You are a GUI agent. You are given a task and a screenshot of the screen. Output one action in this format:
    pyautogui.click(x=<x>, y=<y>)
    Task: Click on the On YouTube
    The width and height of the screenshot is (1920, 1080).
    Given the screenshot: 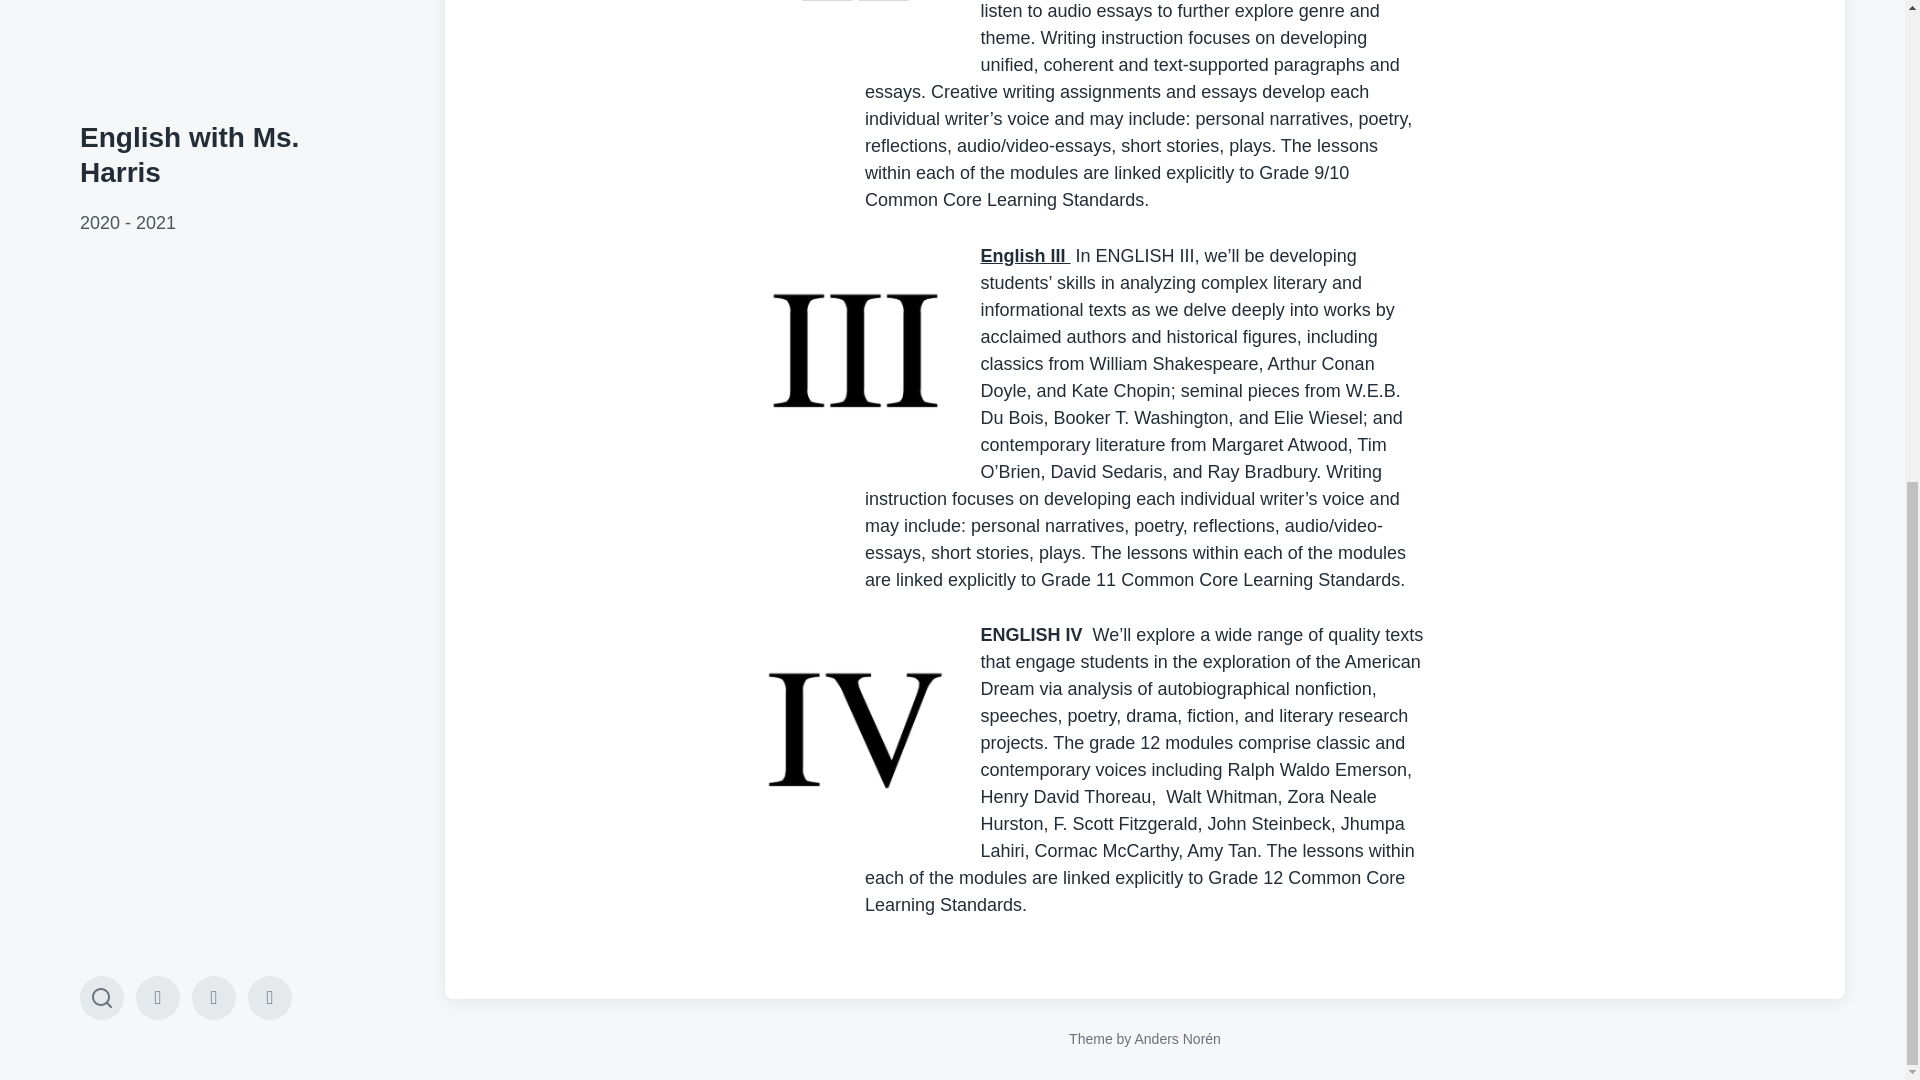 What is the action you would take?
    pyautogui.click(x=214, y=134)
    